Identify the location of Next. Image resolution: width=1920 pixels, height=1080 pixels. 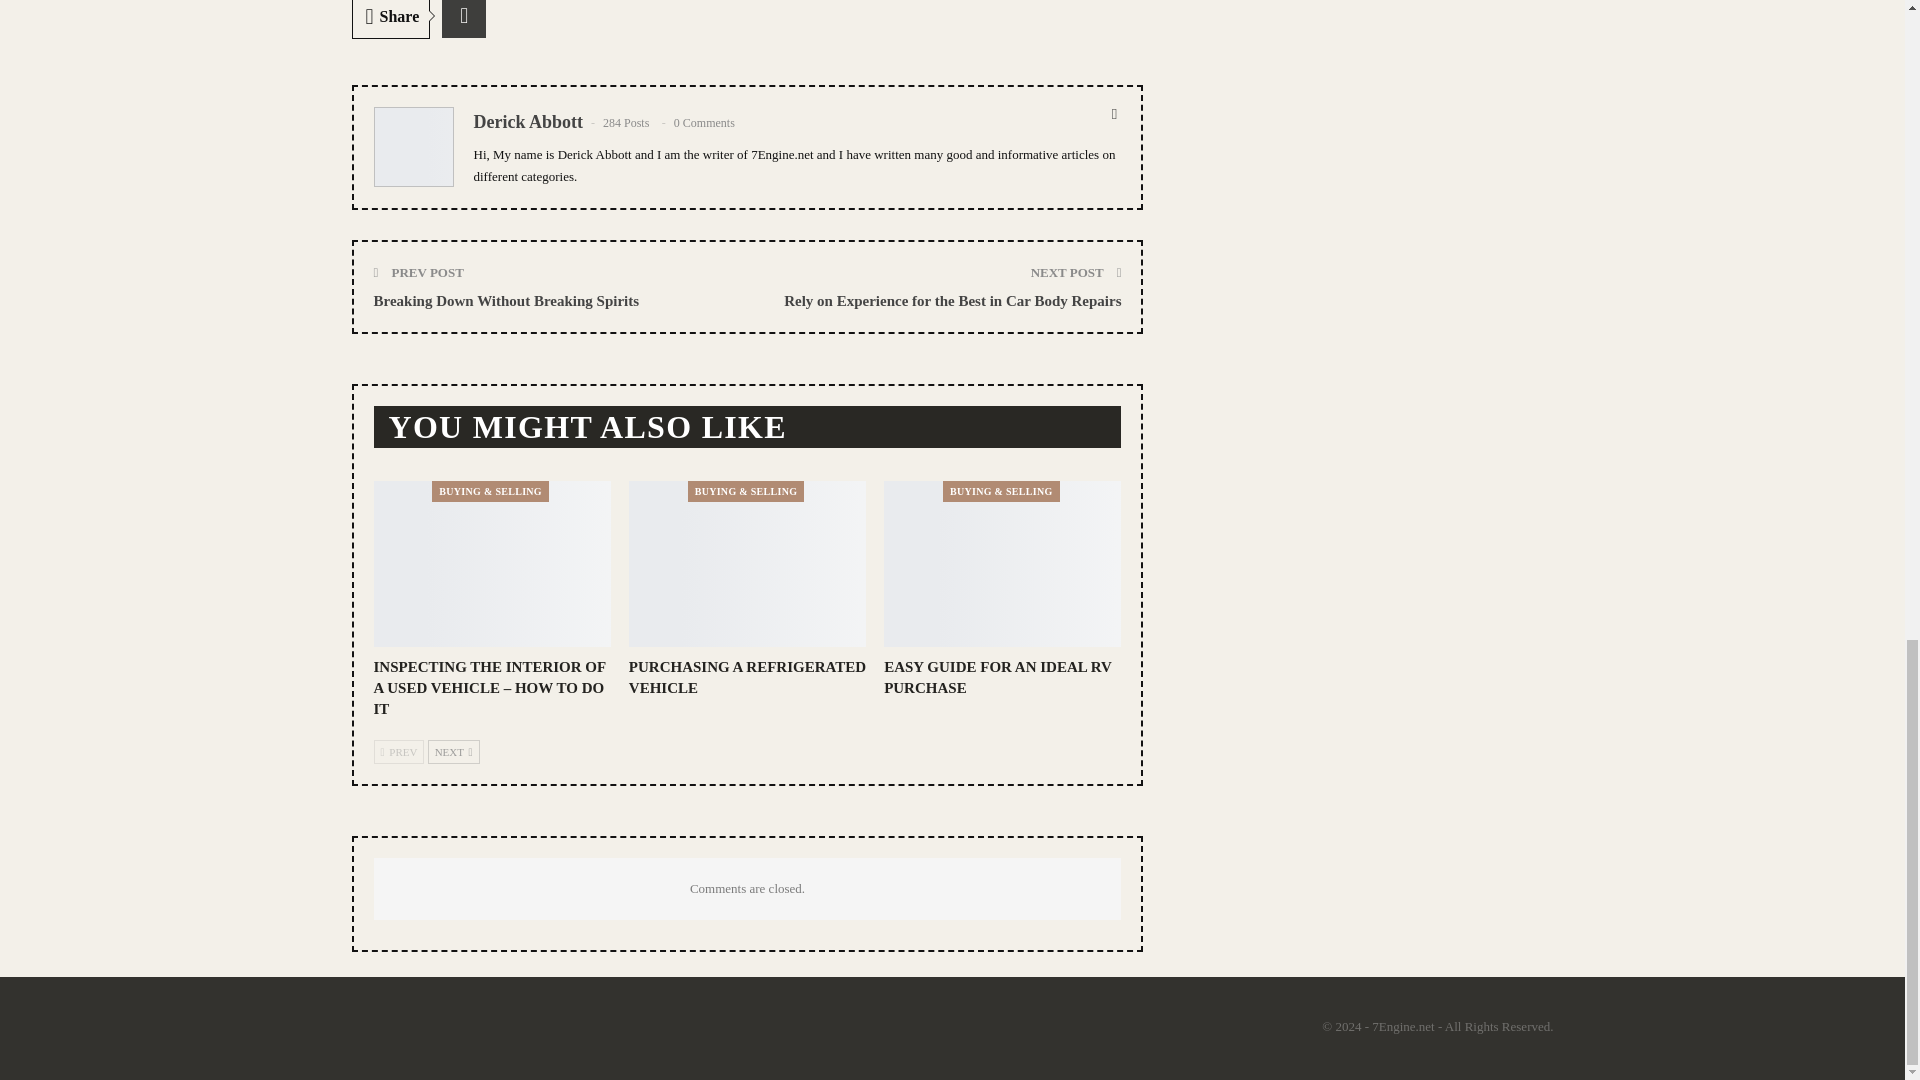
(454, 751).